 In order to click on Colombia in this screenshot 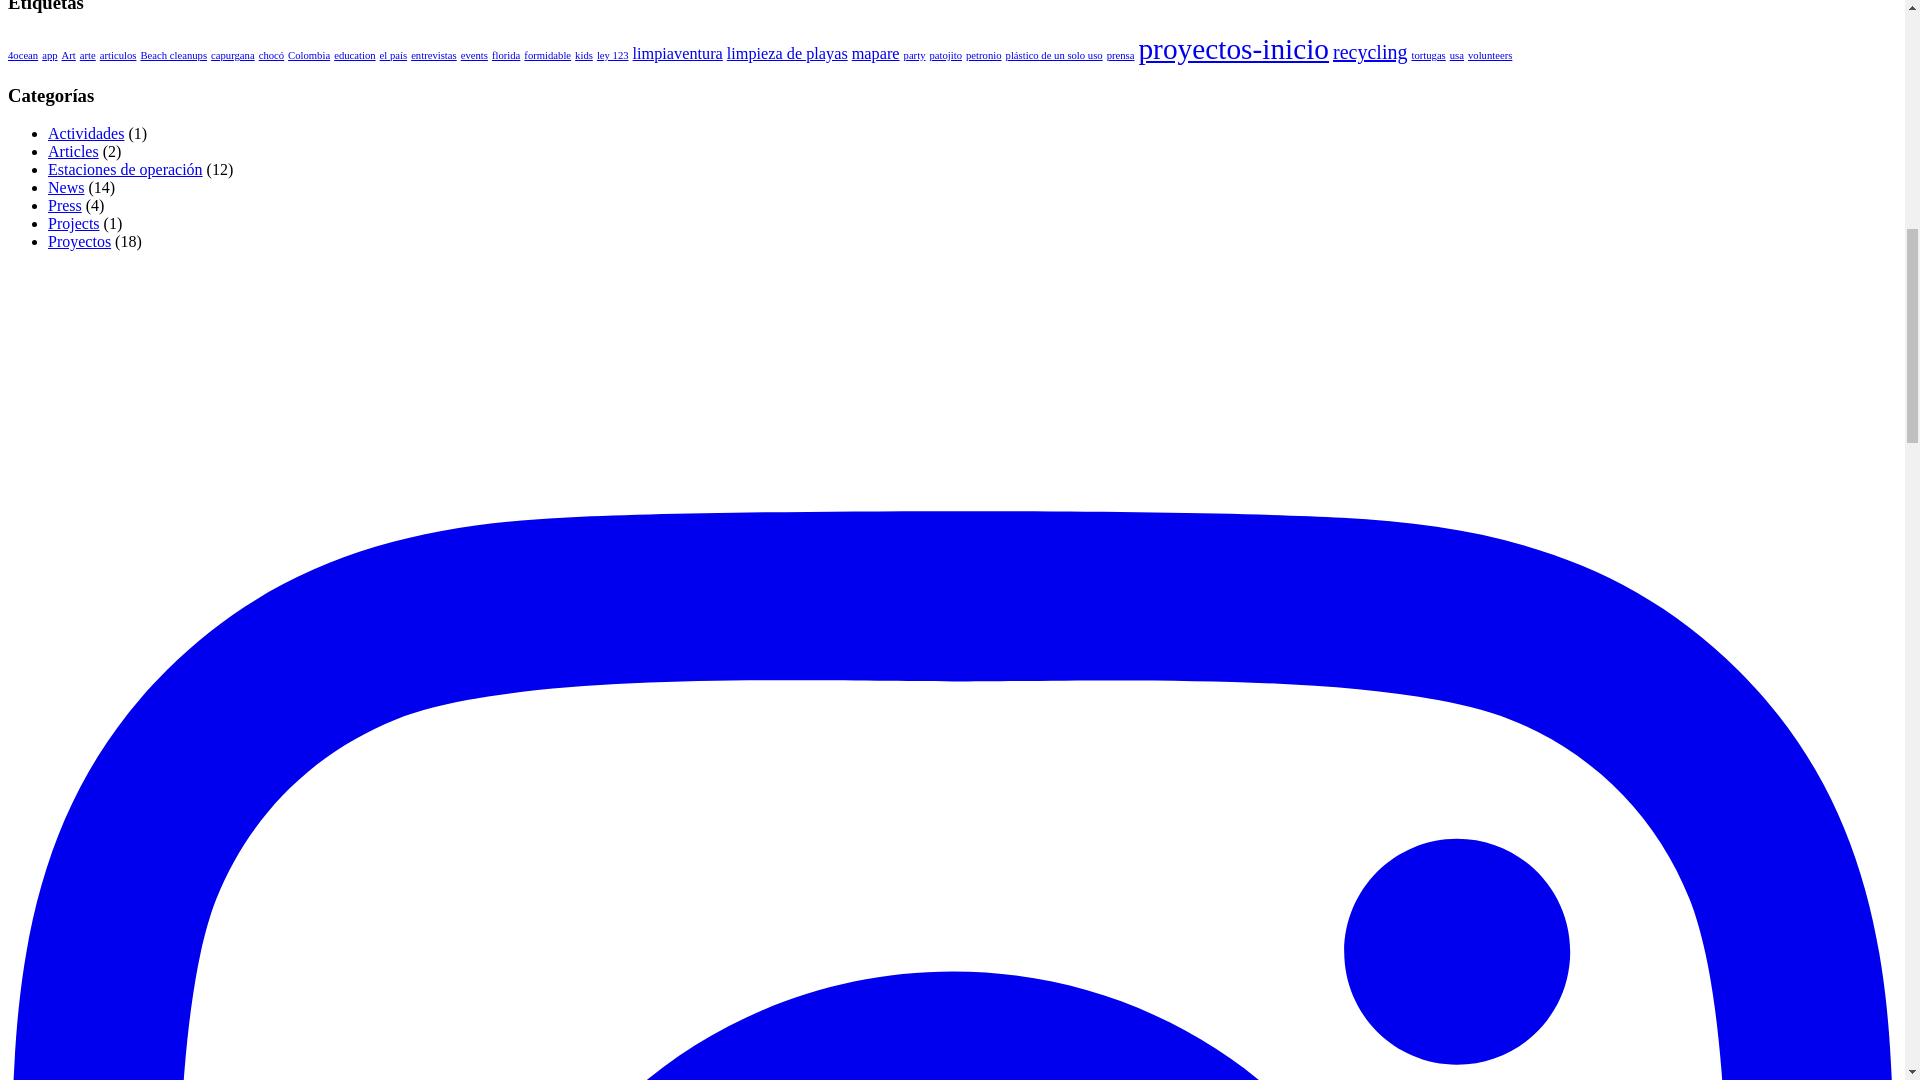, I will do `click(309, 54)`.